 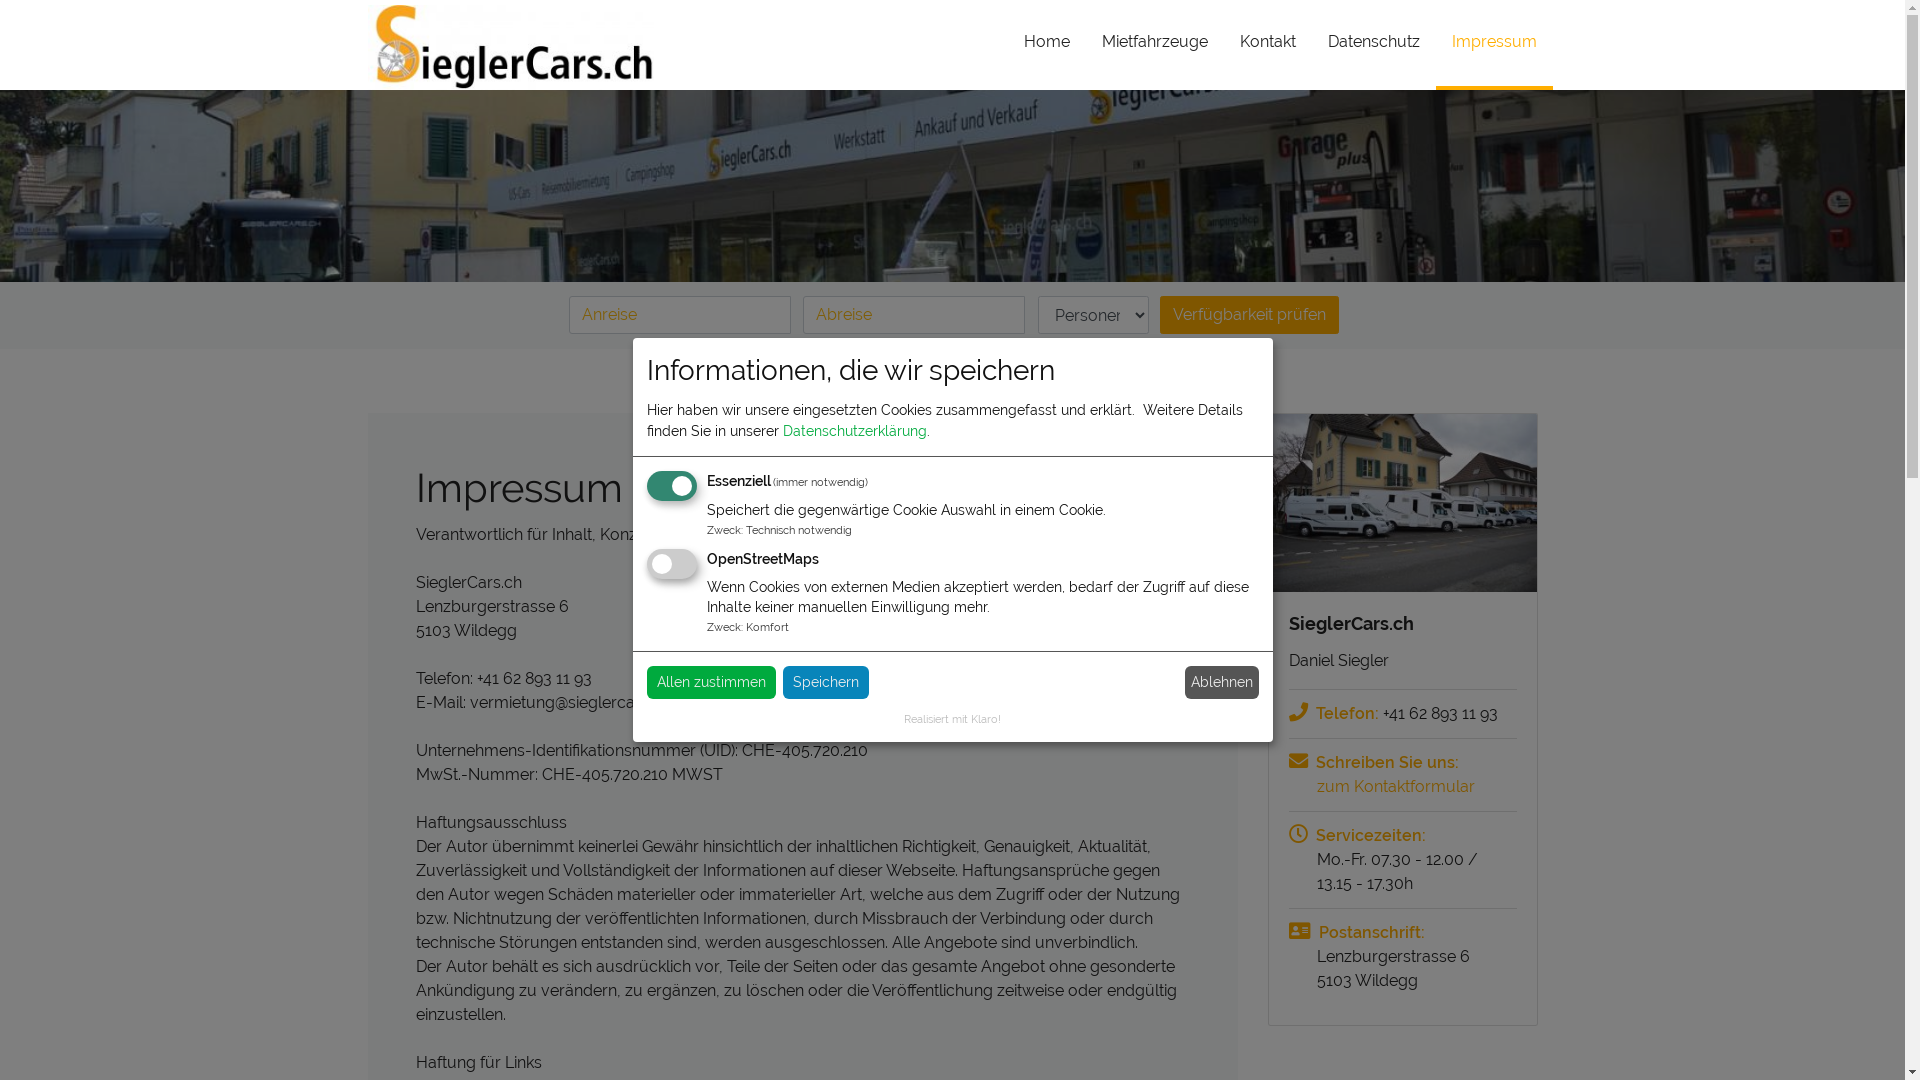 I want to click on Home, so click(x=1047, y=54).